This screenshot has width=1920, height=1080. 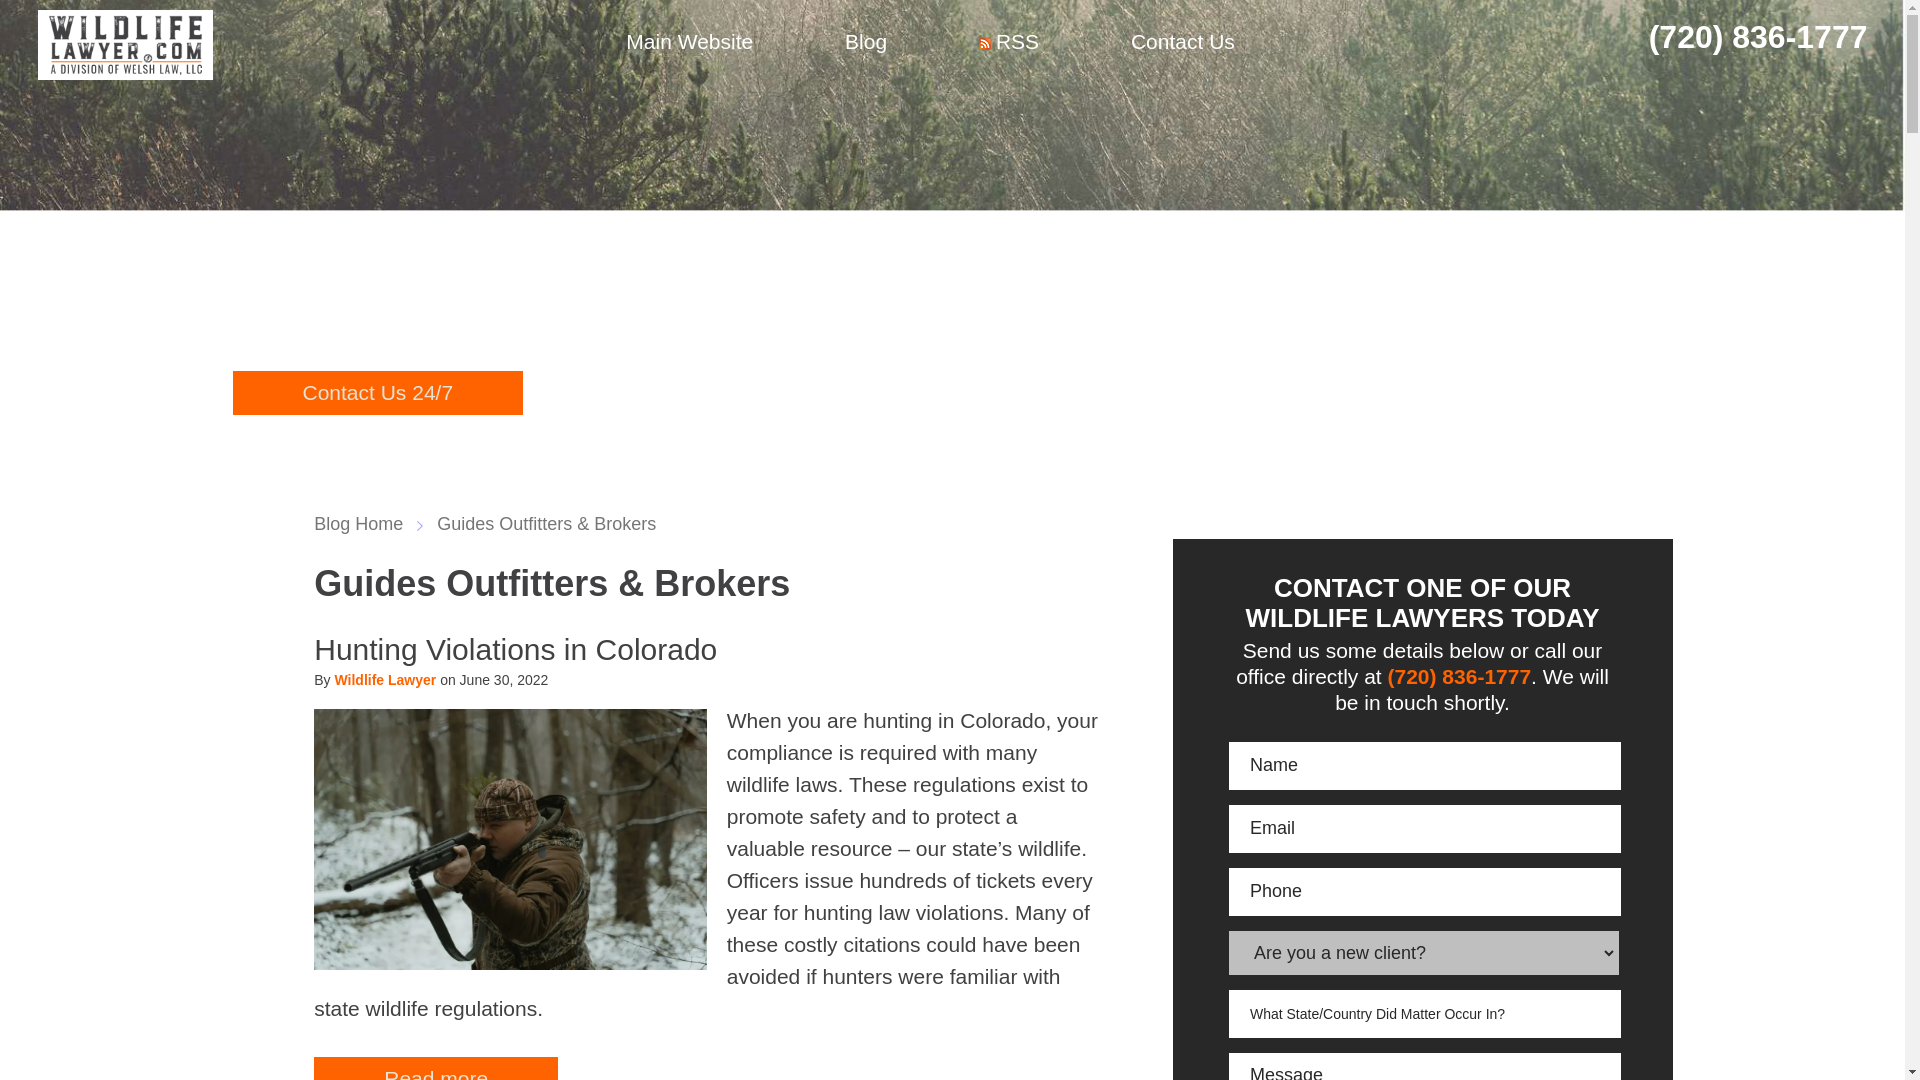 I want to click on Wildlife Lawyer, so click(x=384, y=679).